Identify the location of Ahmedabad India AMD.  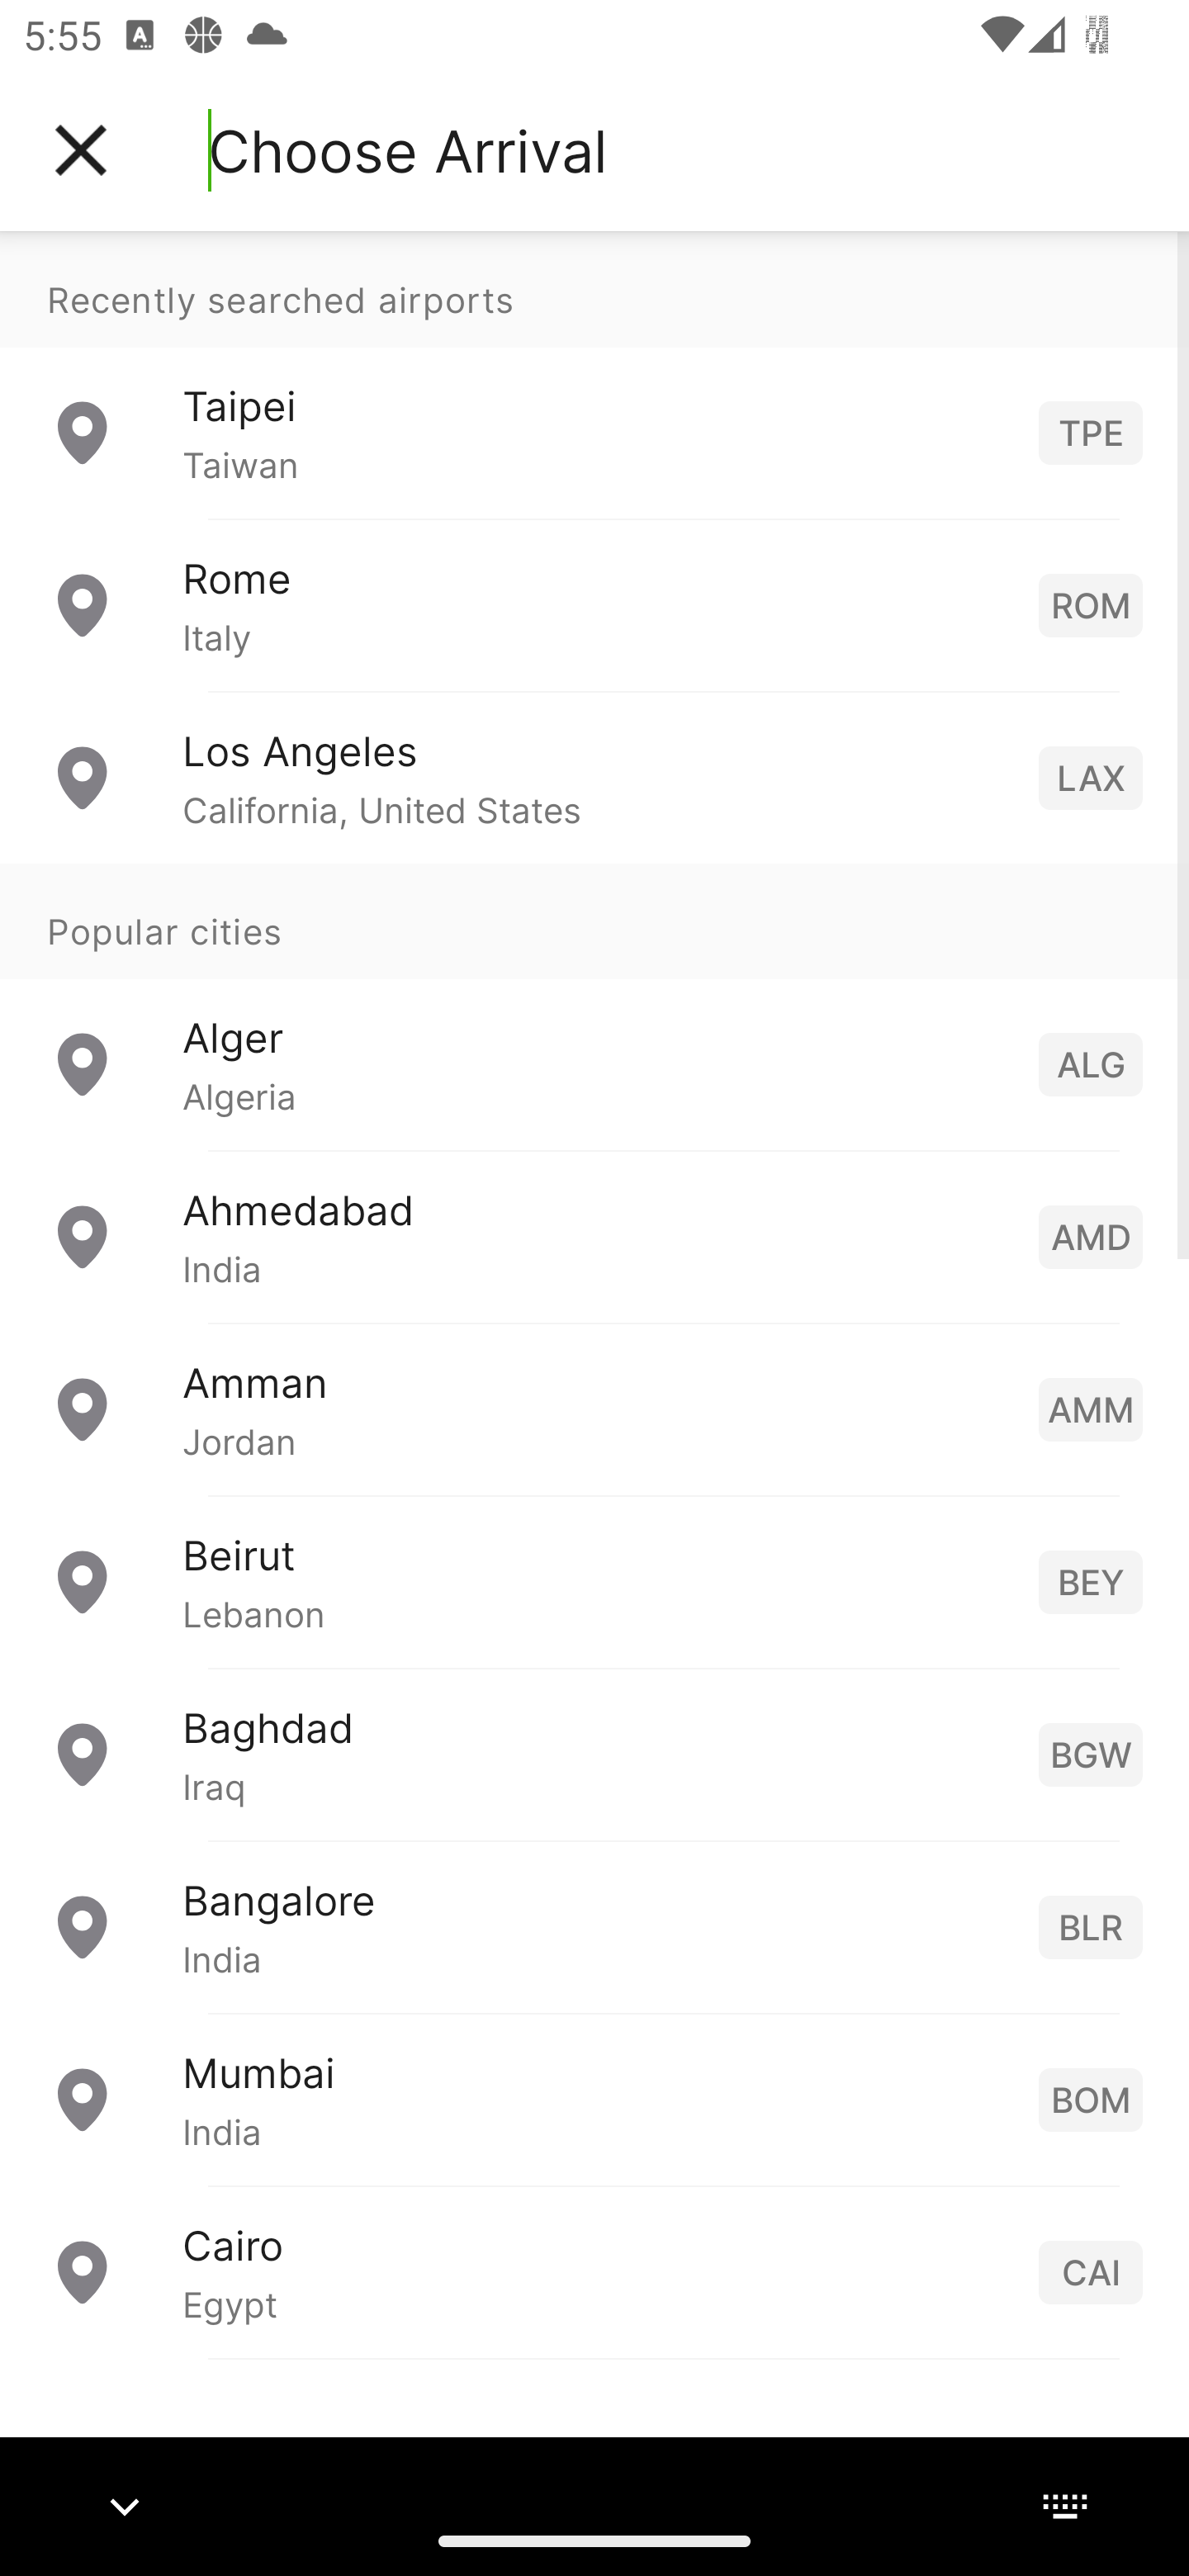
(594, 1235).